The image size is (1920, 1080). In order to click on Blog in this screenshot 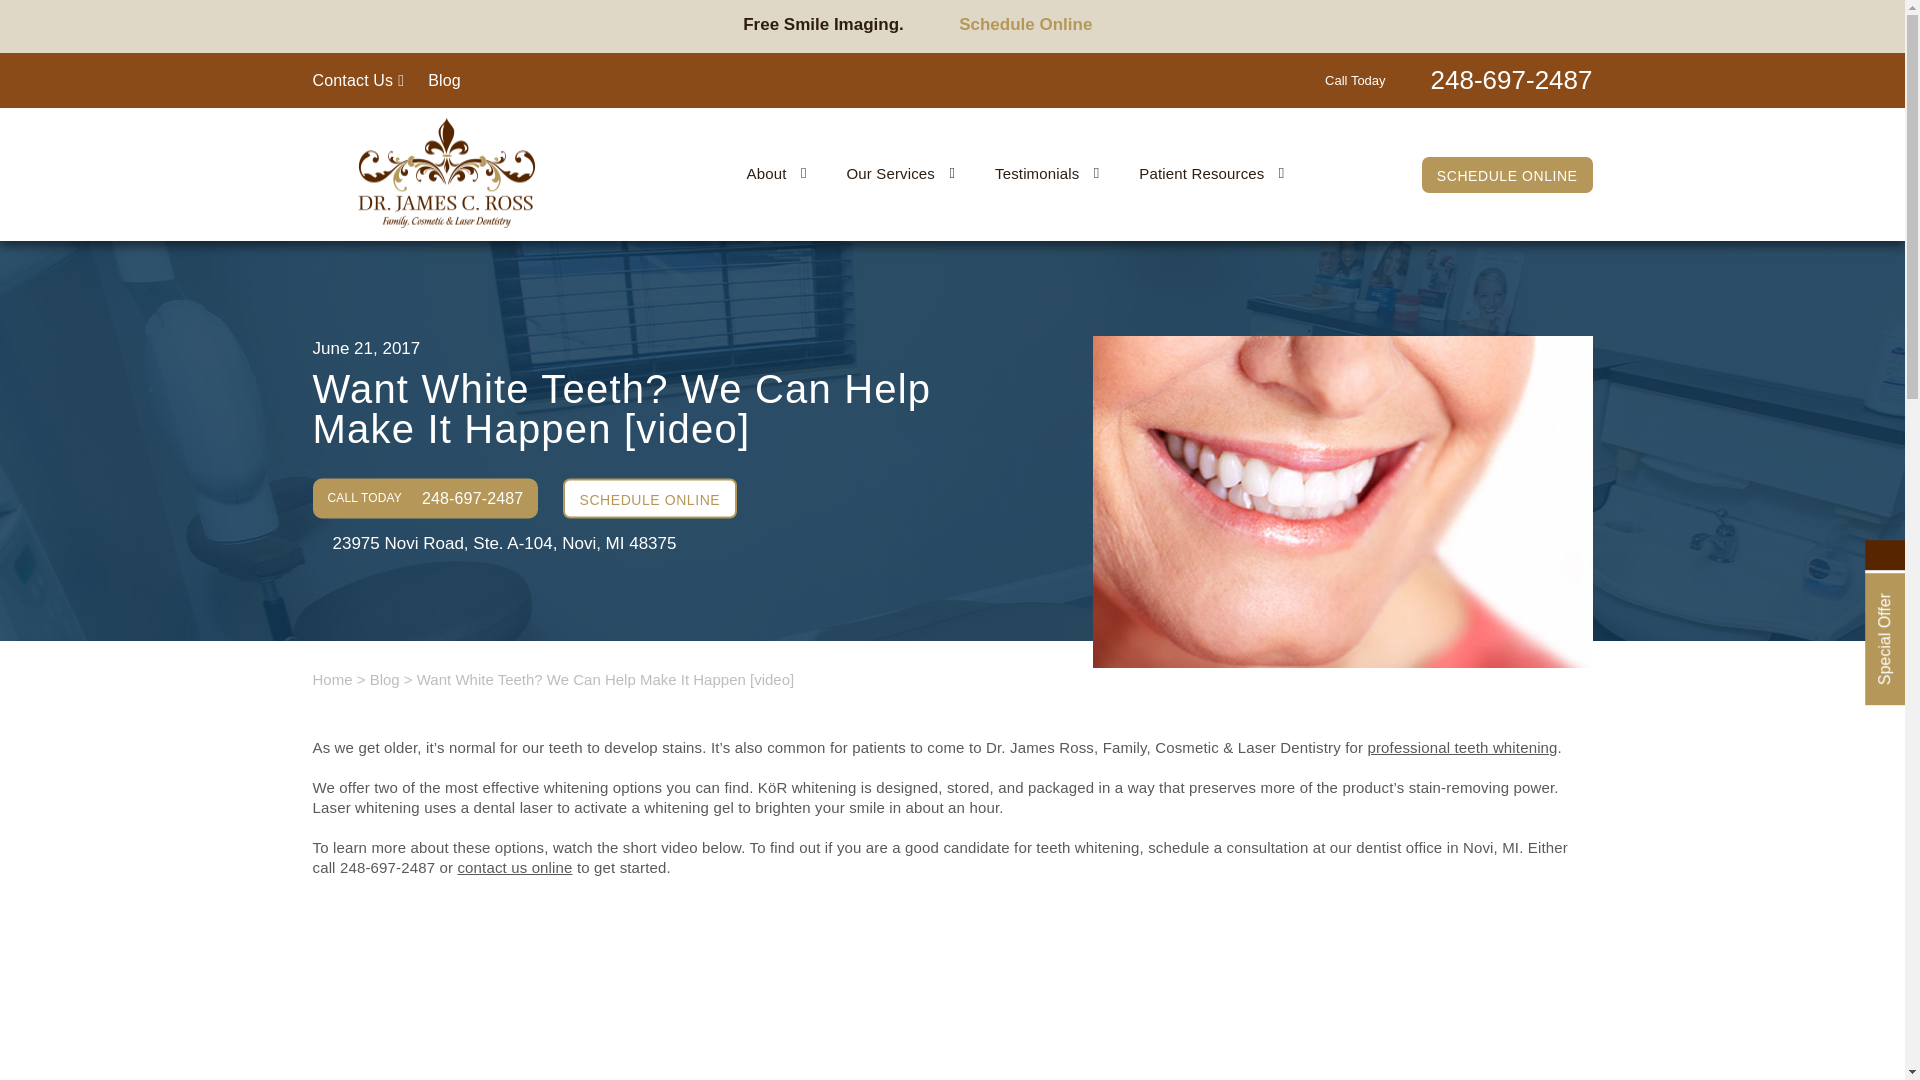, I will do `click(444, 80)`.